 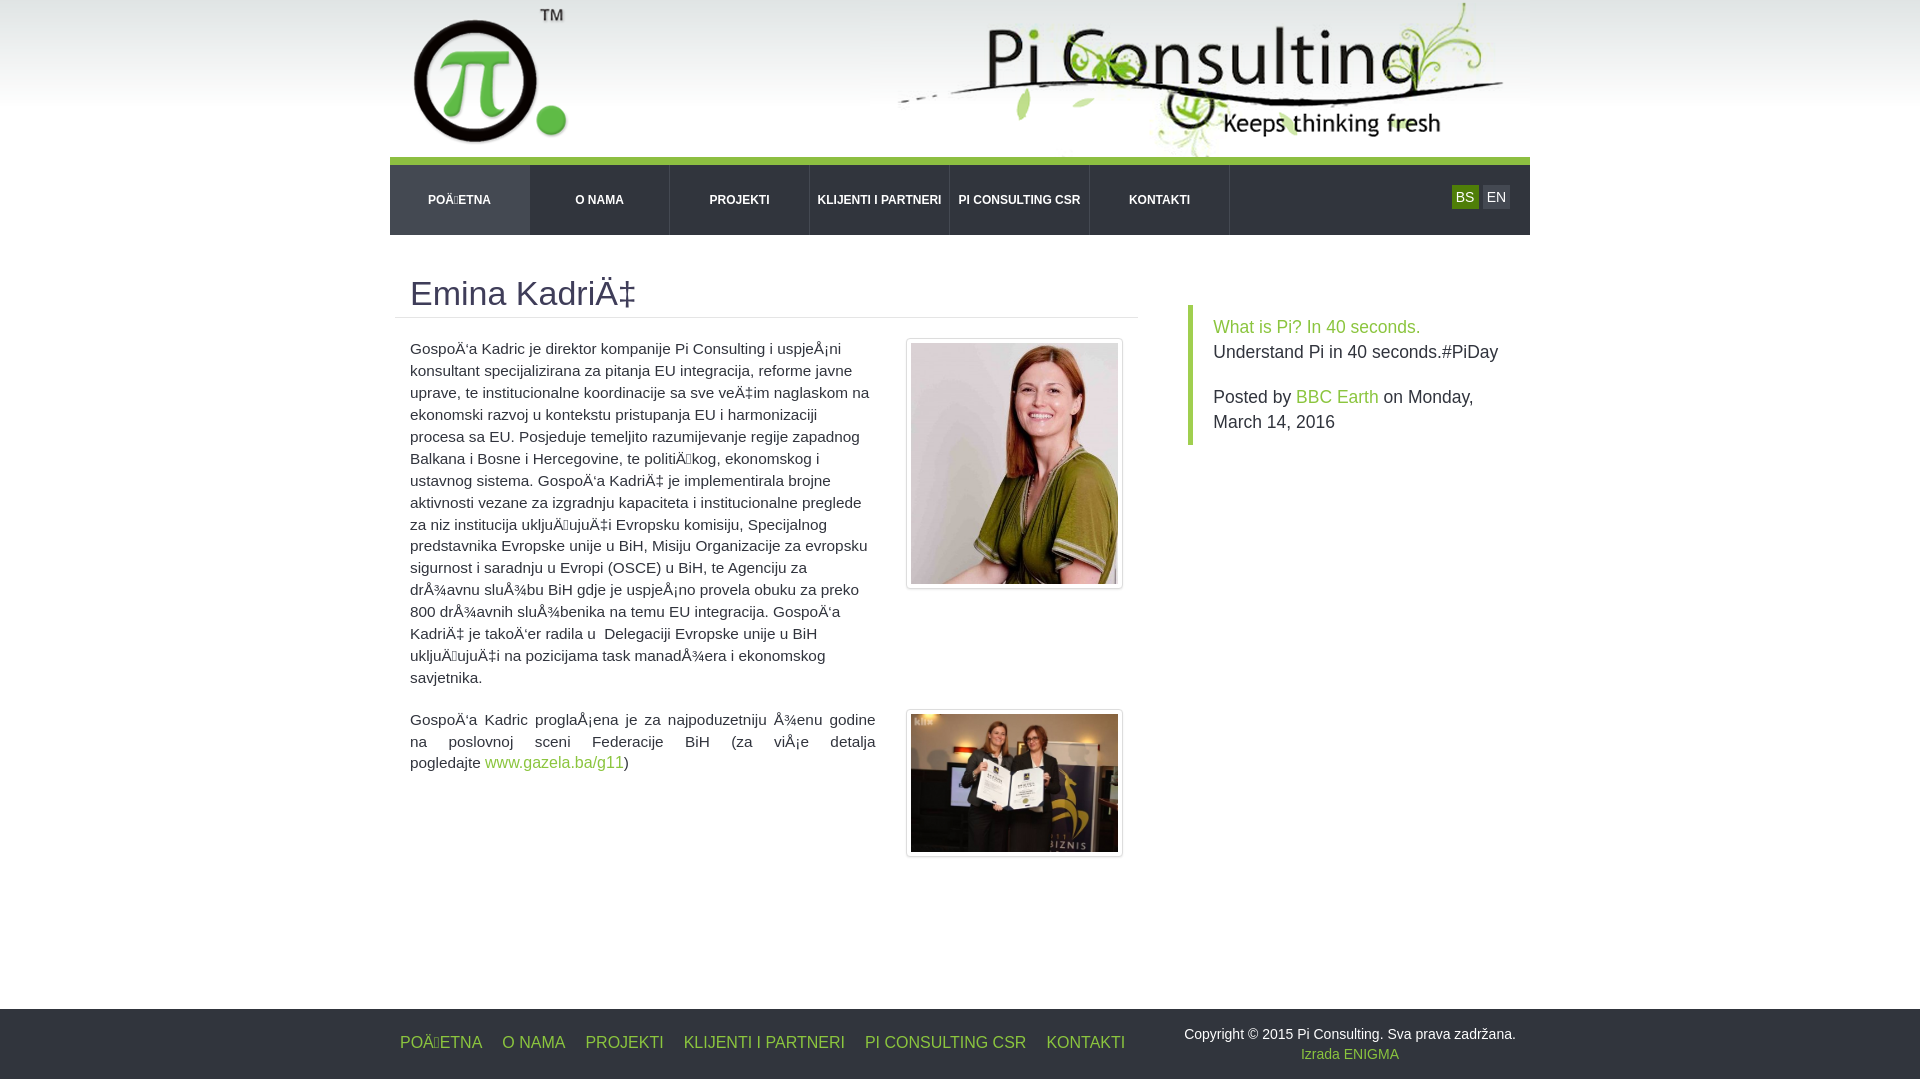 What do you see at coordinates (1020, 200) in the screenshot?
I see `PI CONSULTING CSR` at bounding box center [1020, 200].